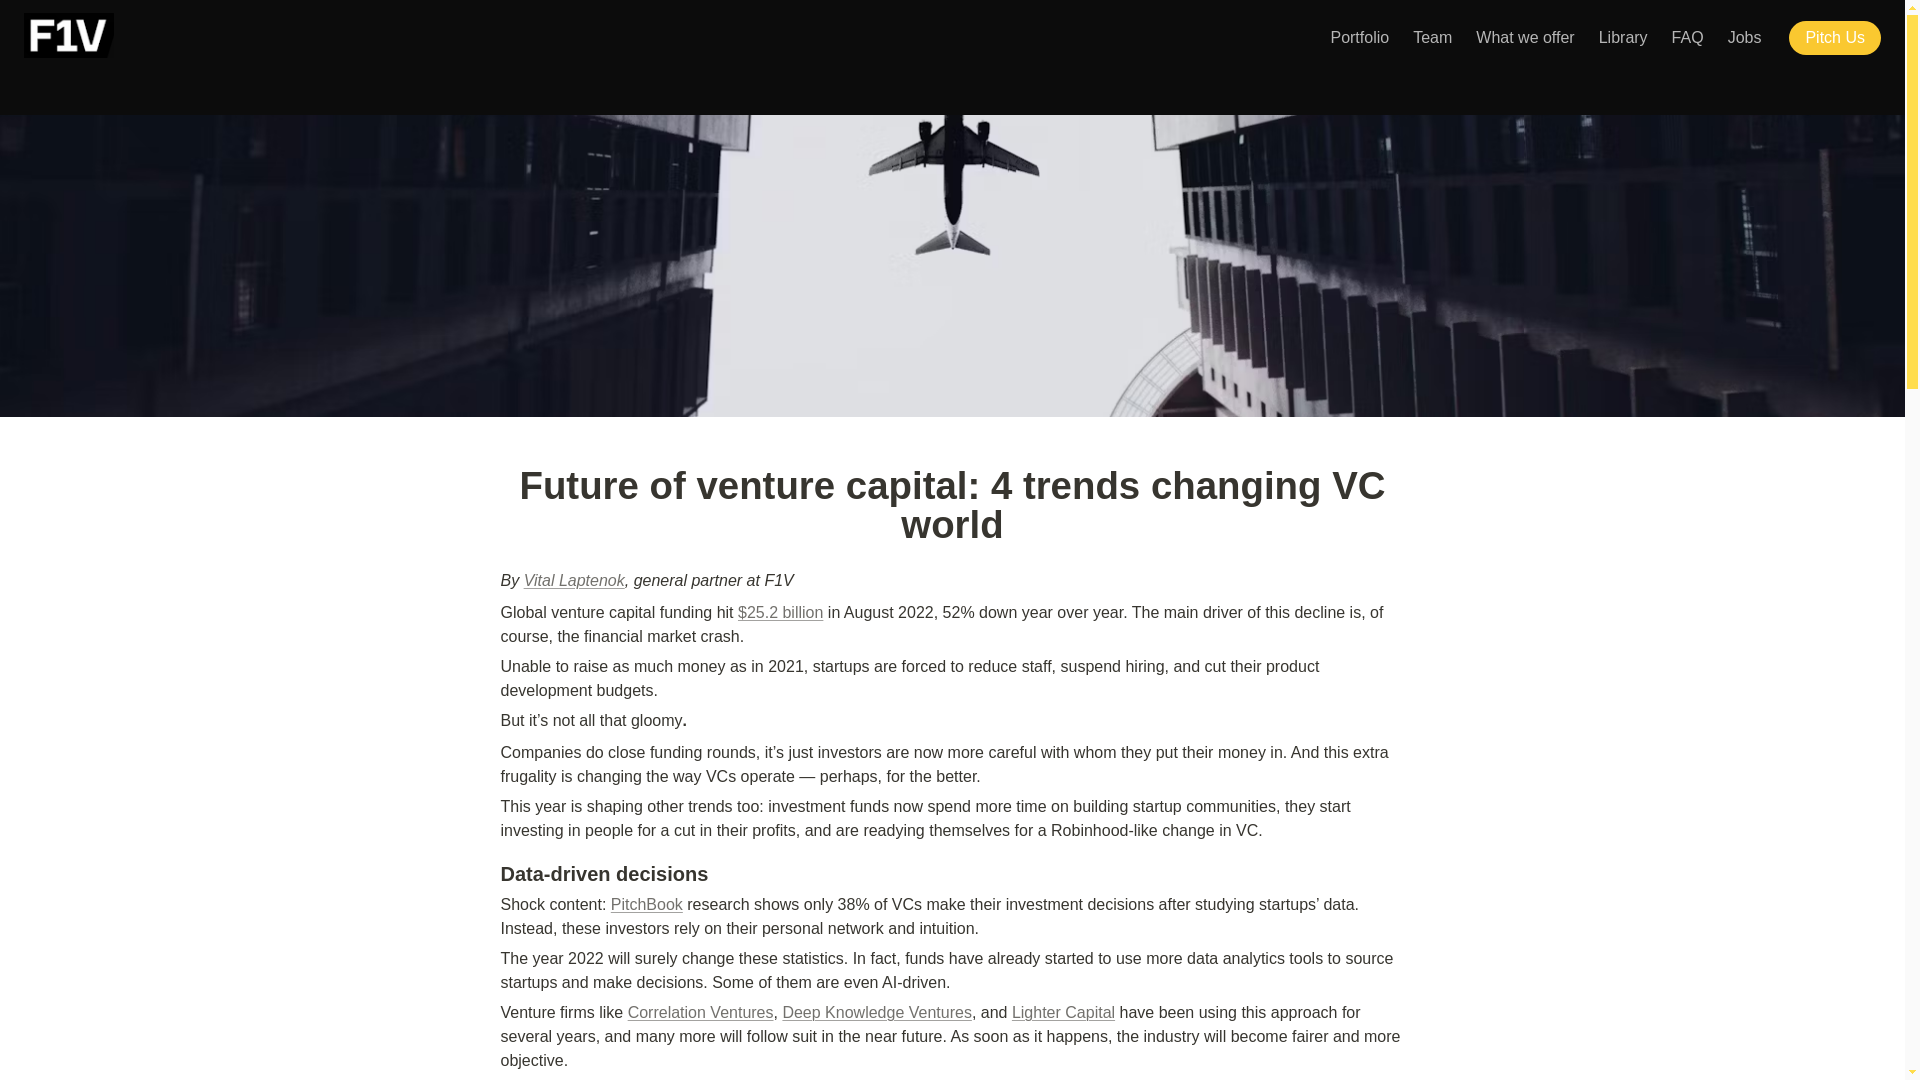 The image size is (1920, 1080). What do you see at coordinates (1839, 37) in the screenshot?
I see `Pitch Us` at bounding box center [1839, 37].